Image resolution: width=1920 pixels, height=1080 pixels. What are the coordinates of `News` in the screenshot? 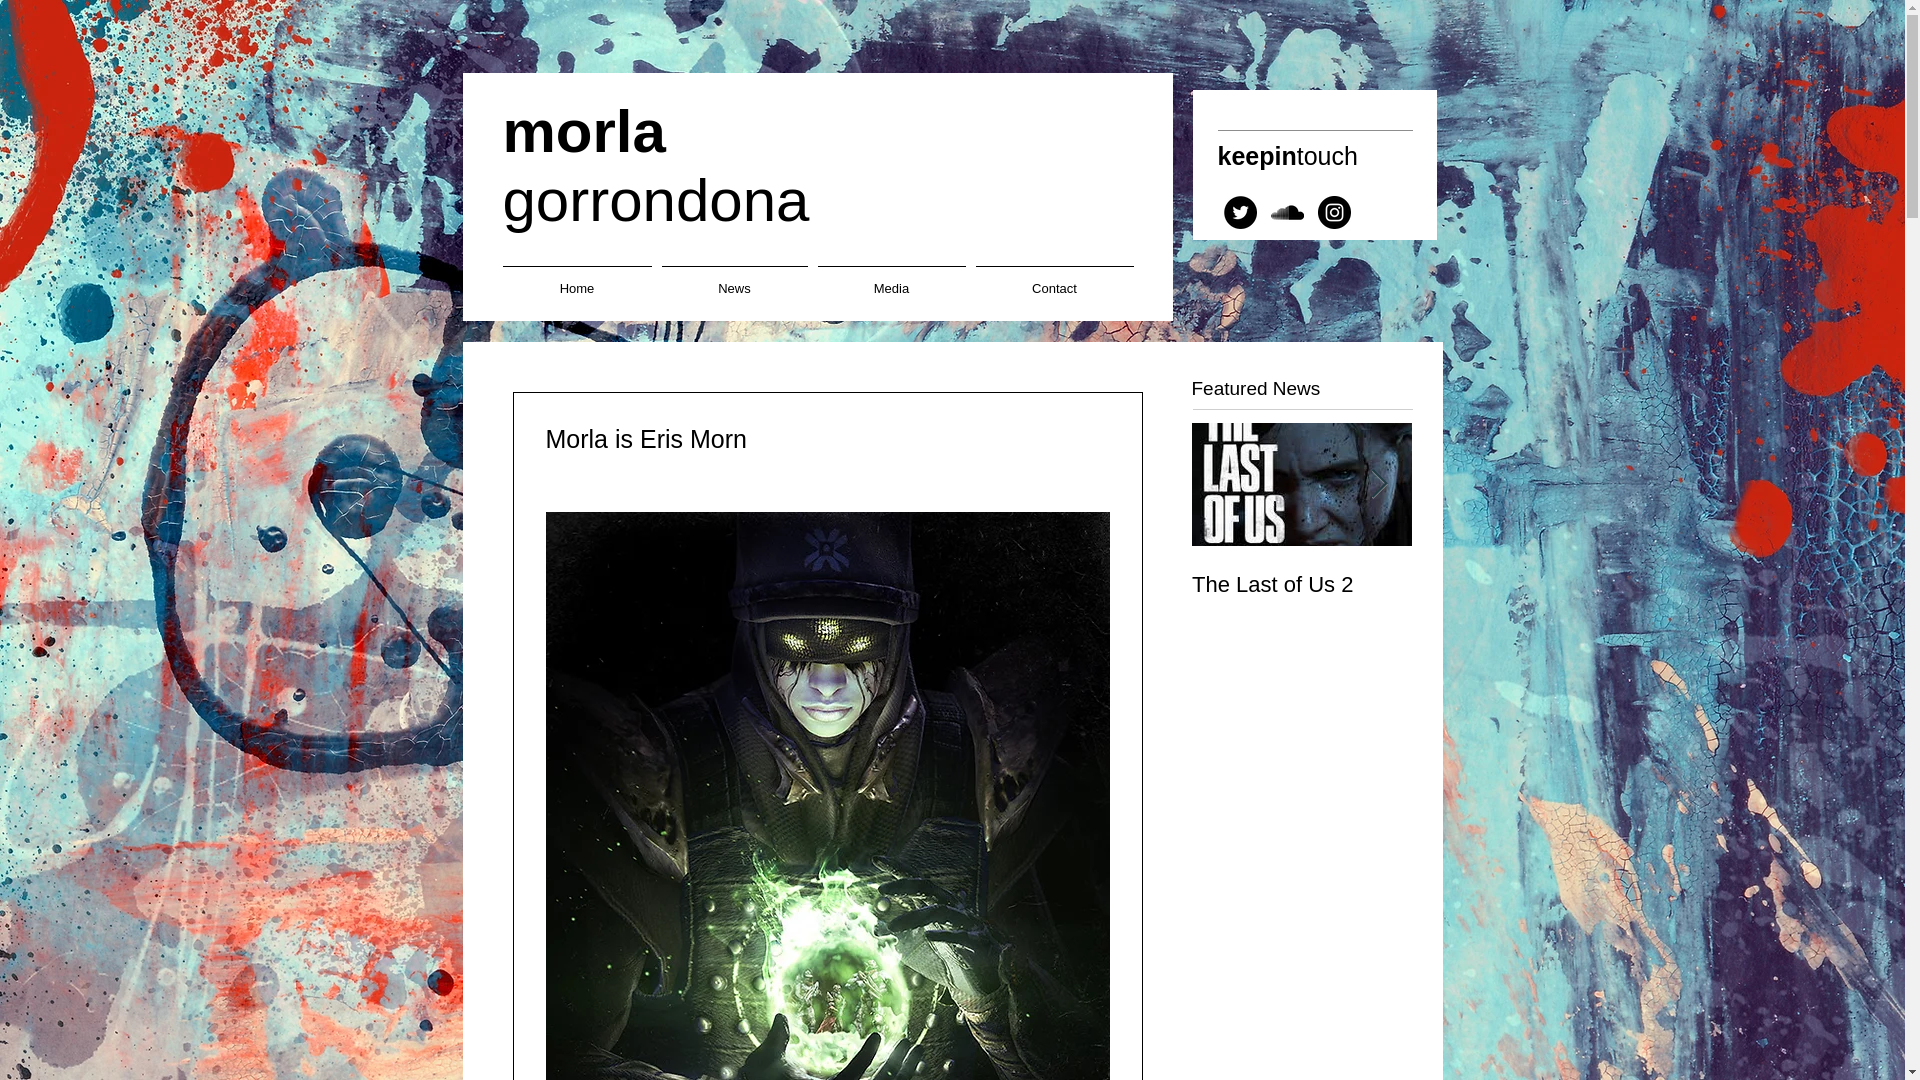 It's located at (734, 278).